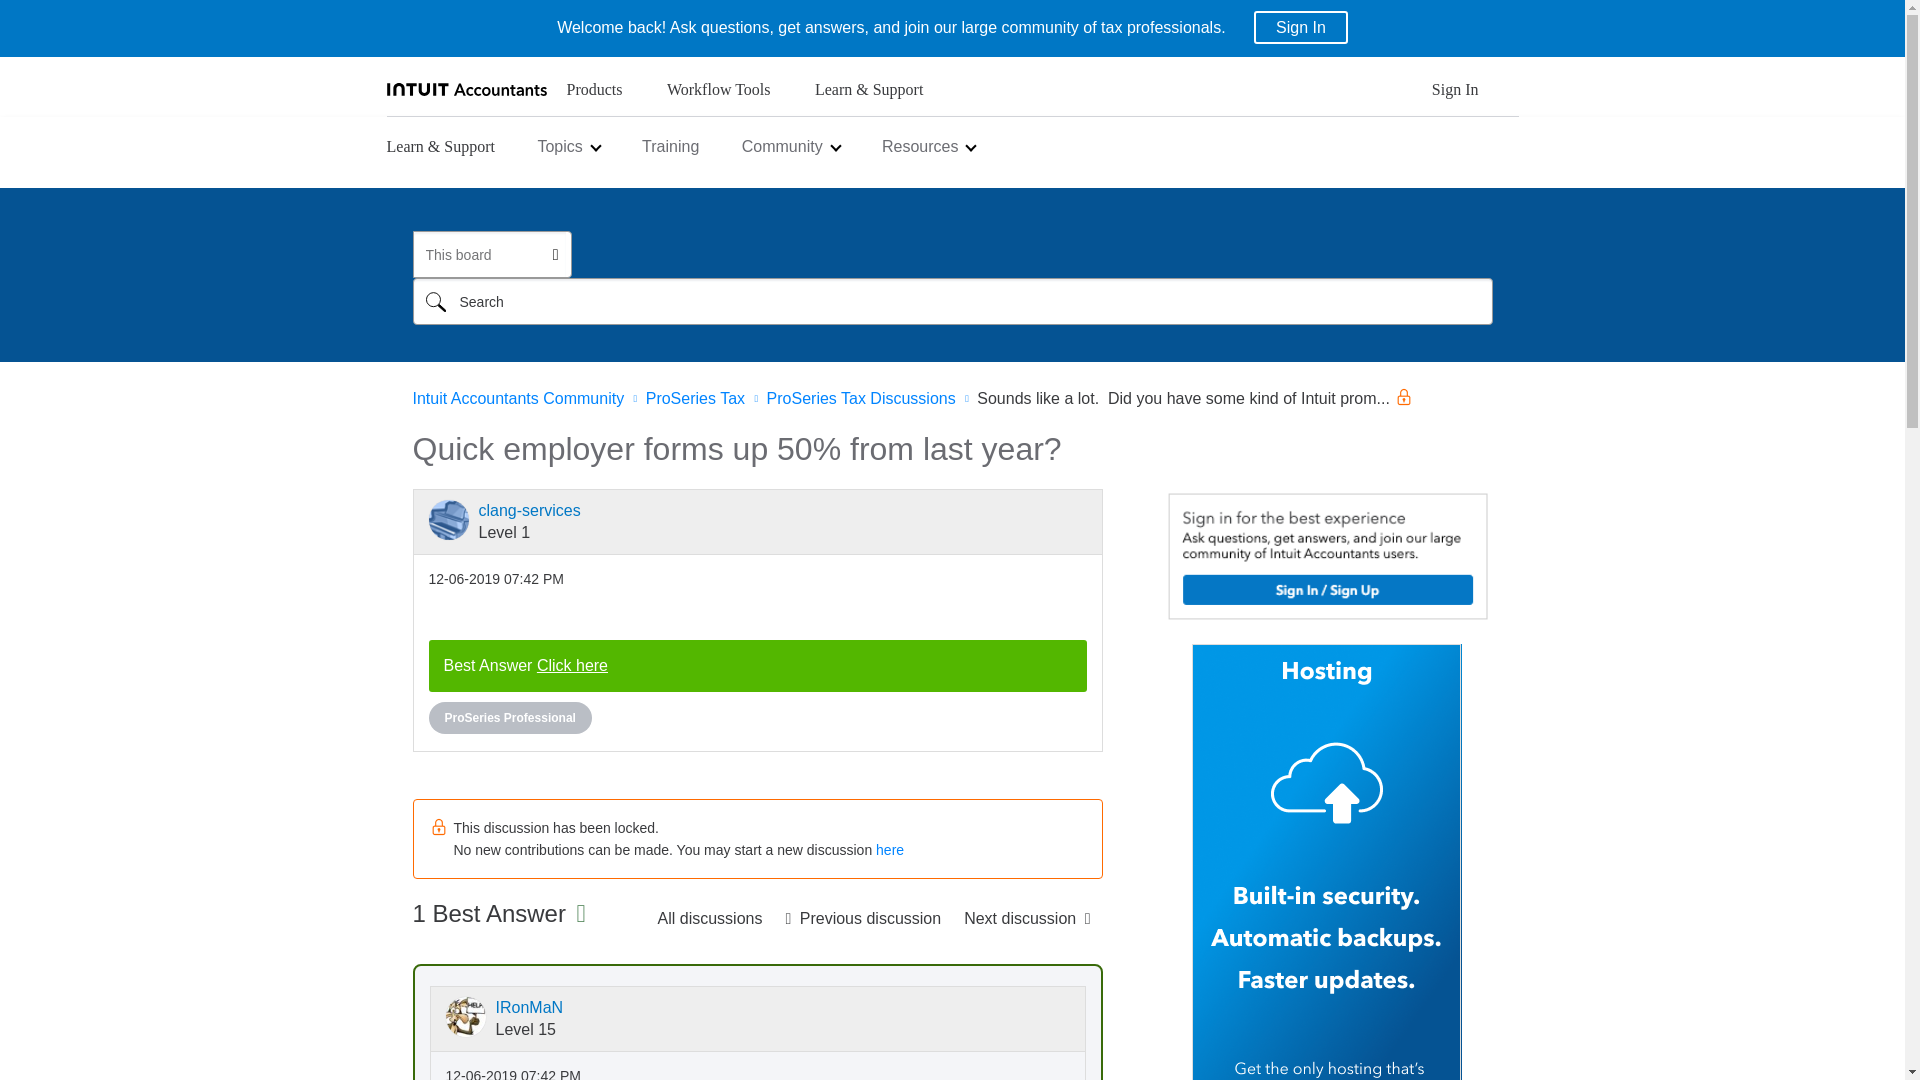 The height and width of the screenshot is (1080, 1920). Describe the element at coordinates (710, 918) in the screenshot. I see `ProSeries Tax Discussions` at that location.